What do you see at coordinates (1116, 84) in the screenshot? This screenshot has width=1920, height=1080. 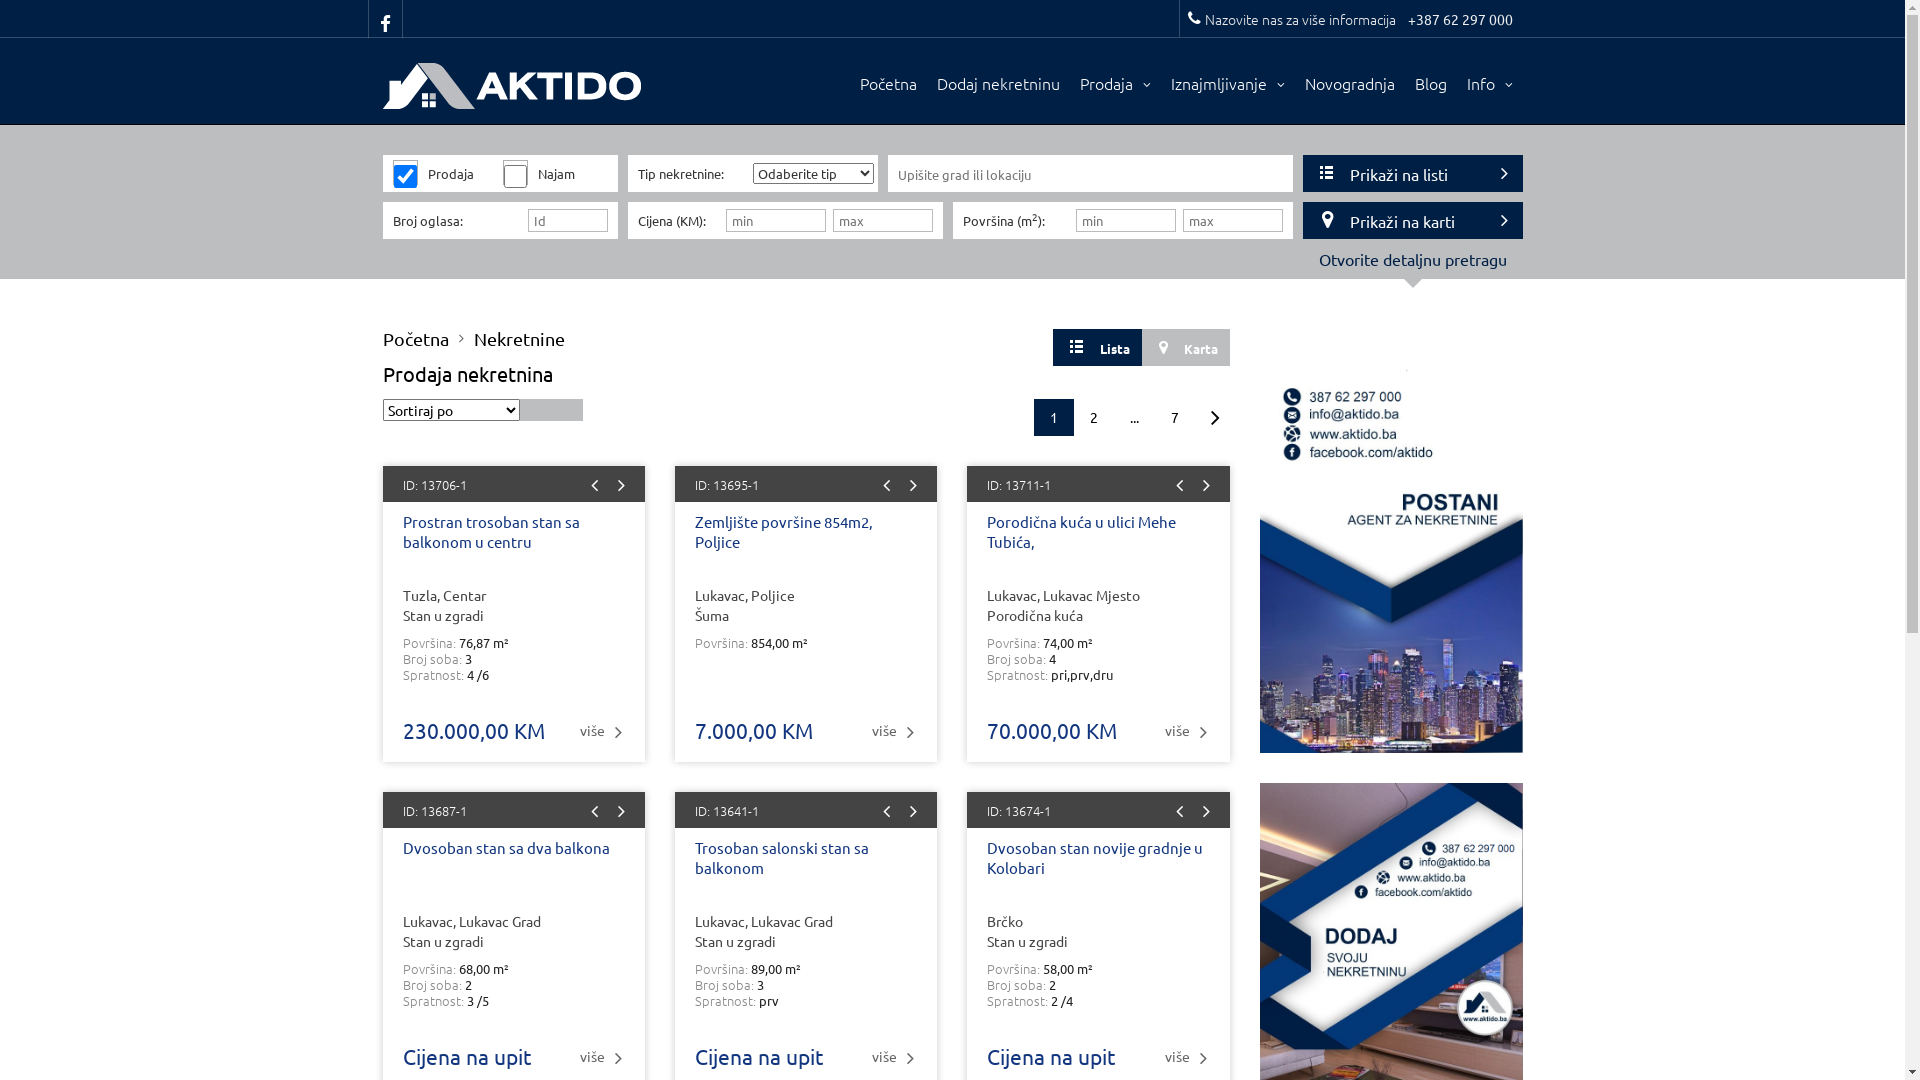 I see `Prodaja` at bounding box center [1116, 84].